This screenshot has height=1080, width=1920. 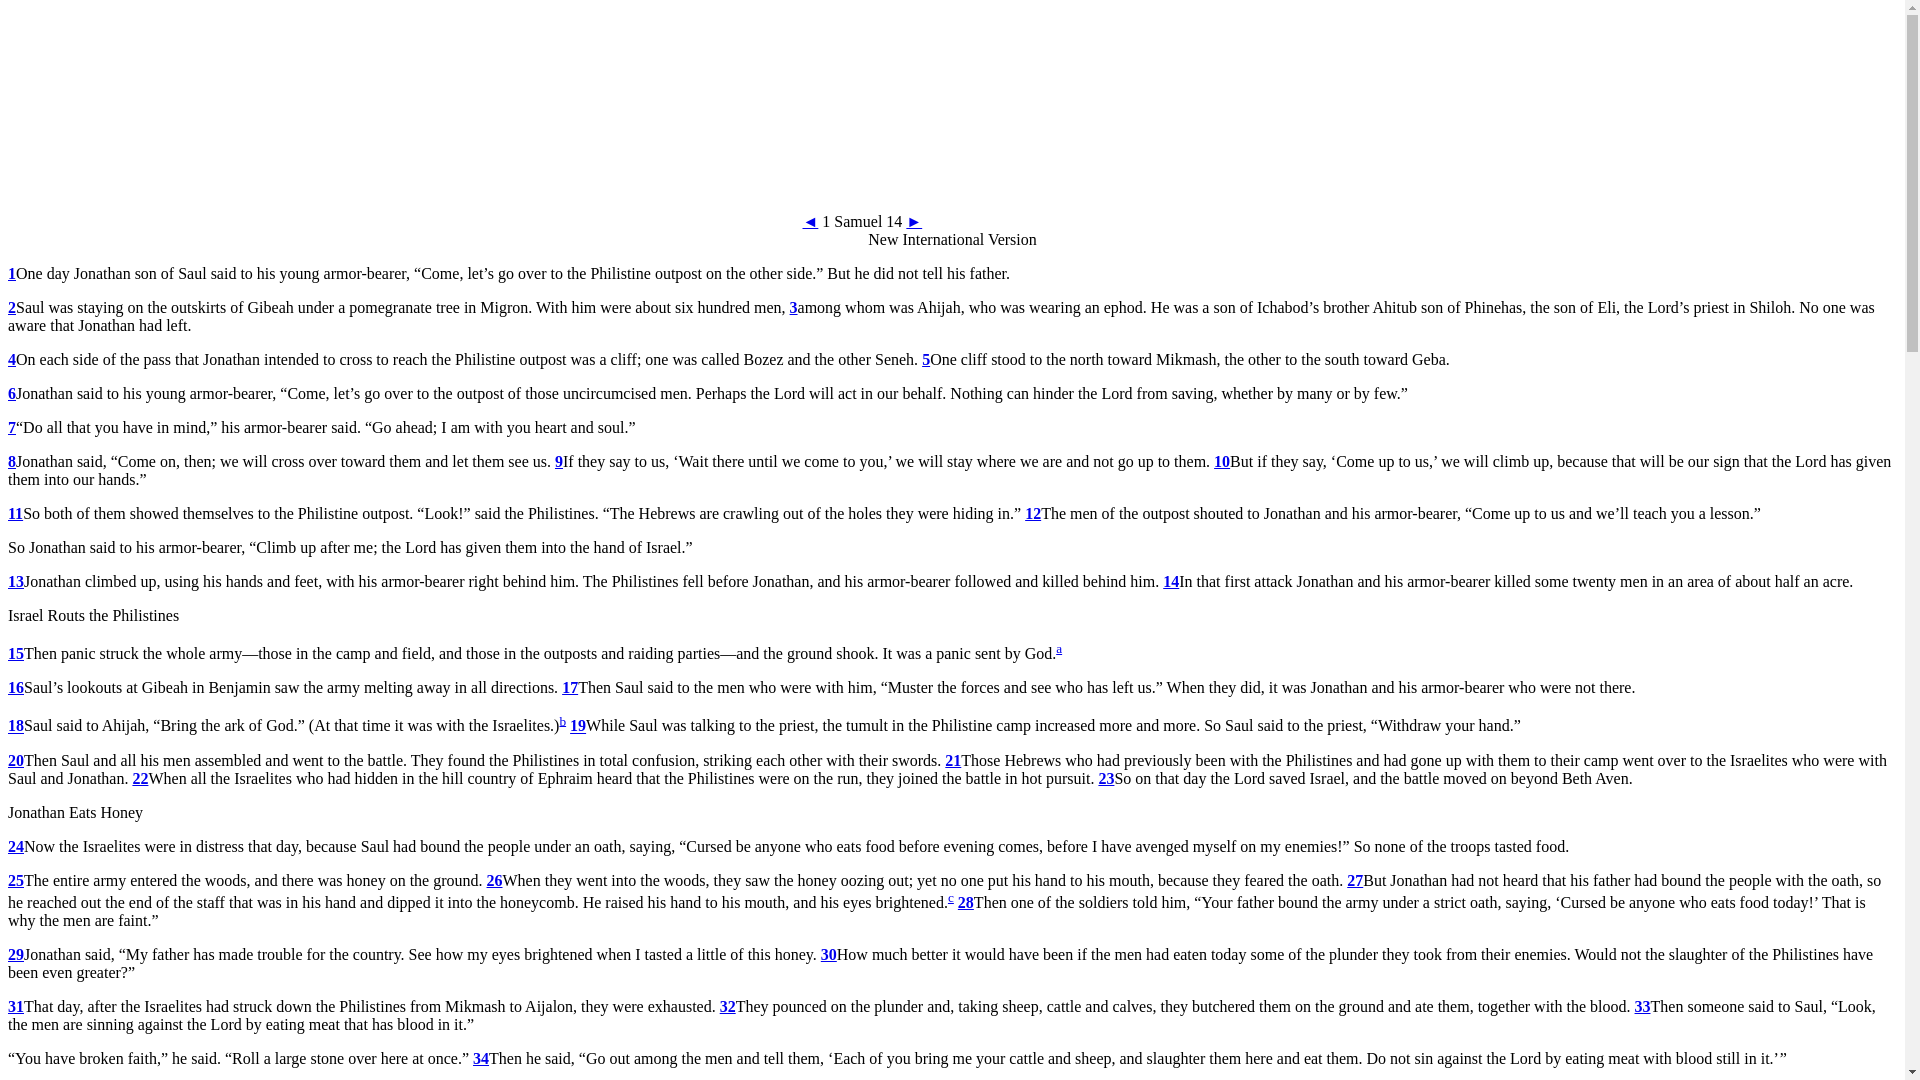 What do you see at coordinates (15, 687) in the screenshot?
I see `16` at bounding box center [15, 687].